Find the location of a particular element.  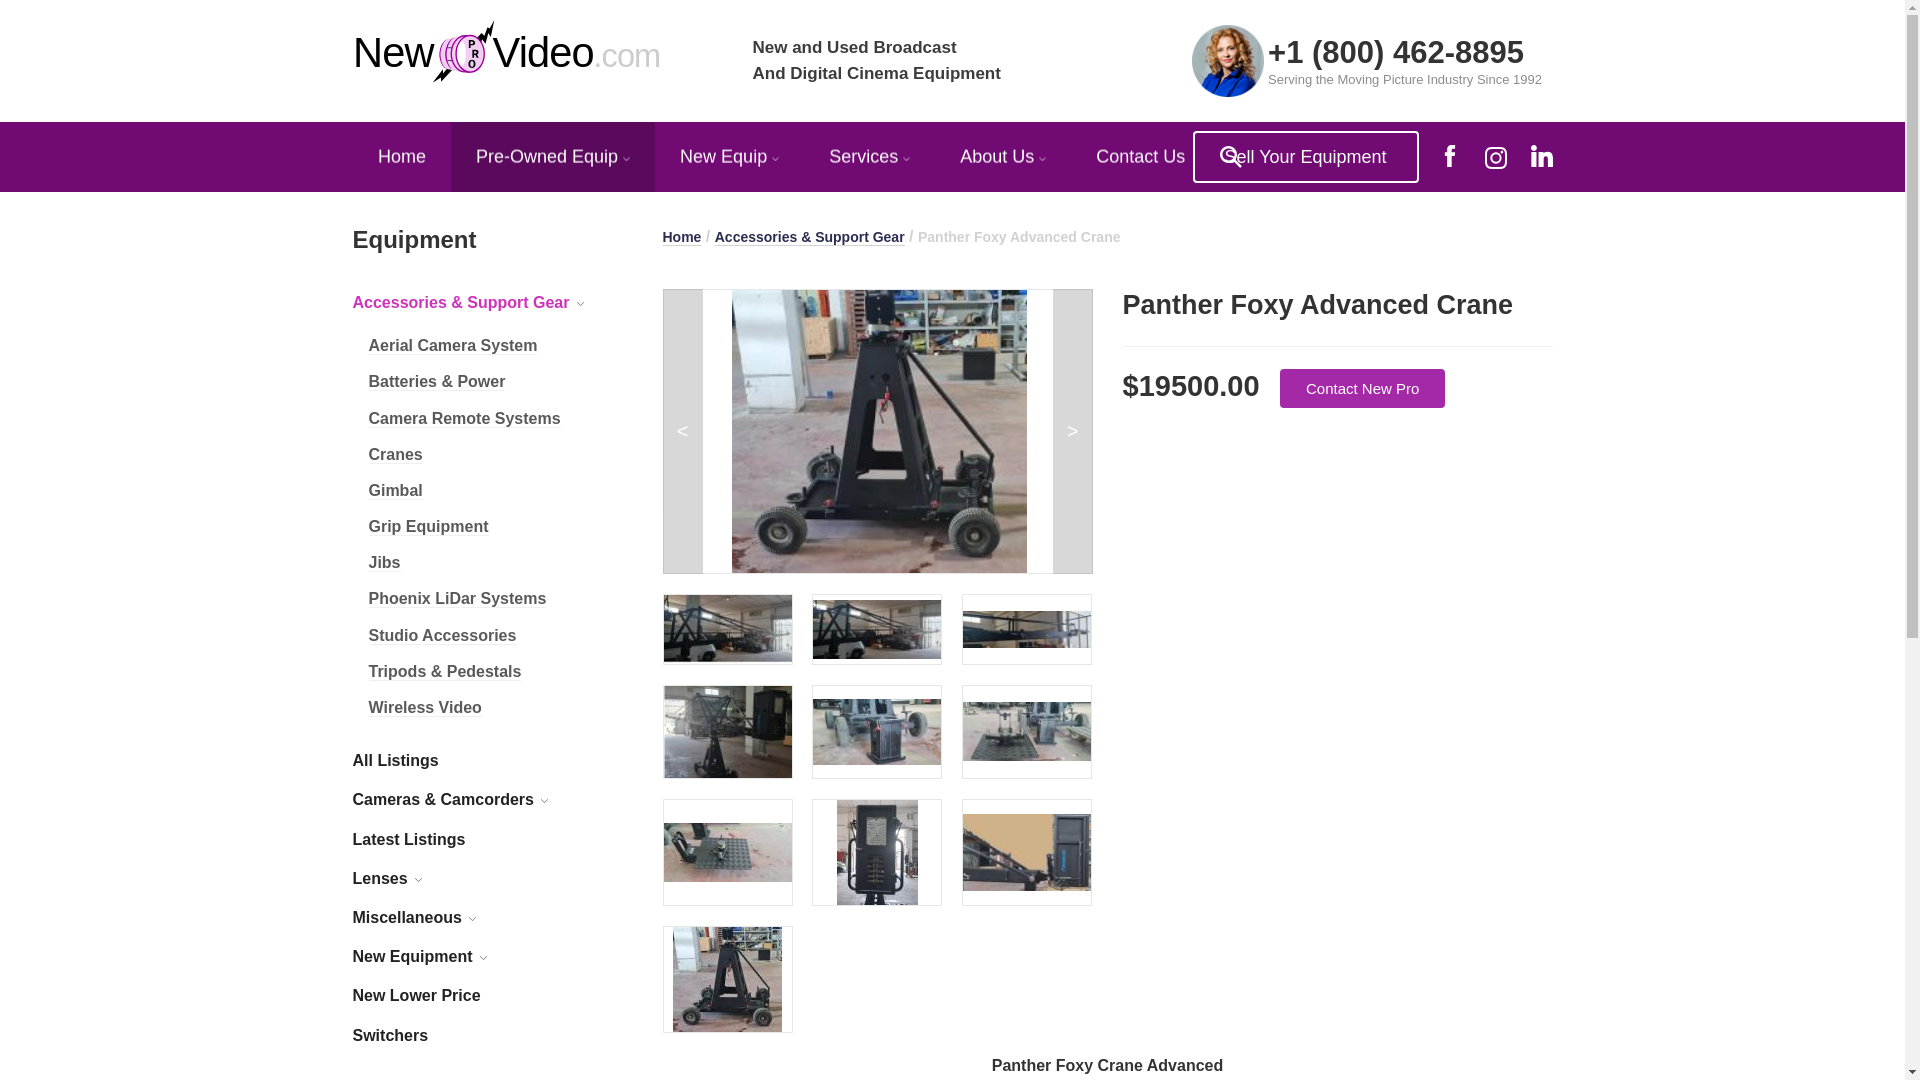

Panther Foxy Advanced Crane  is located at coordinates (877, 852).